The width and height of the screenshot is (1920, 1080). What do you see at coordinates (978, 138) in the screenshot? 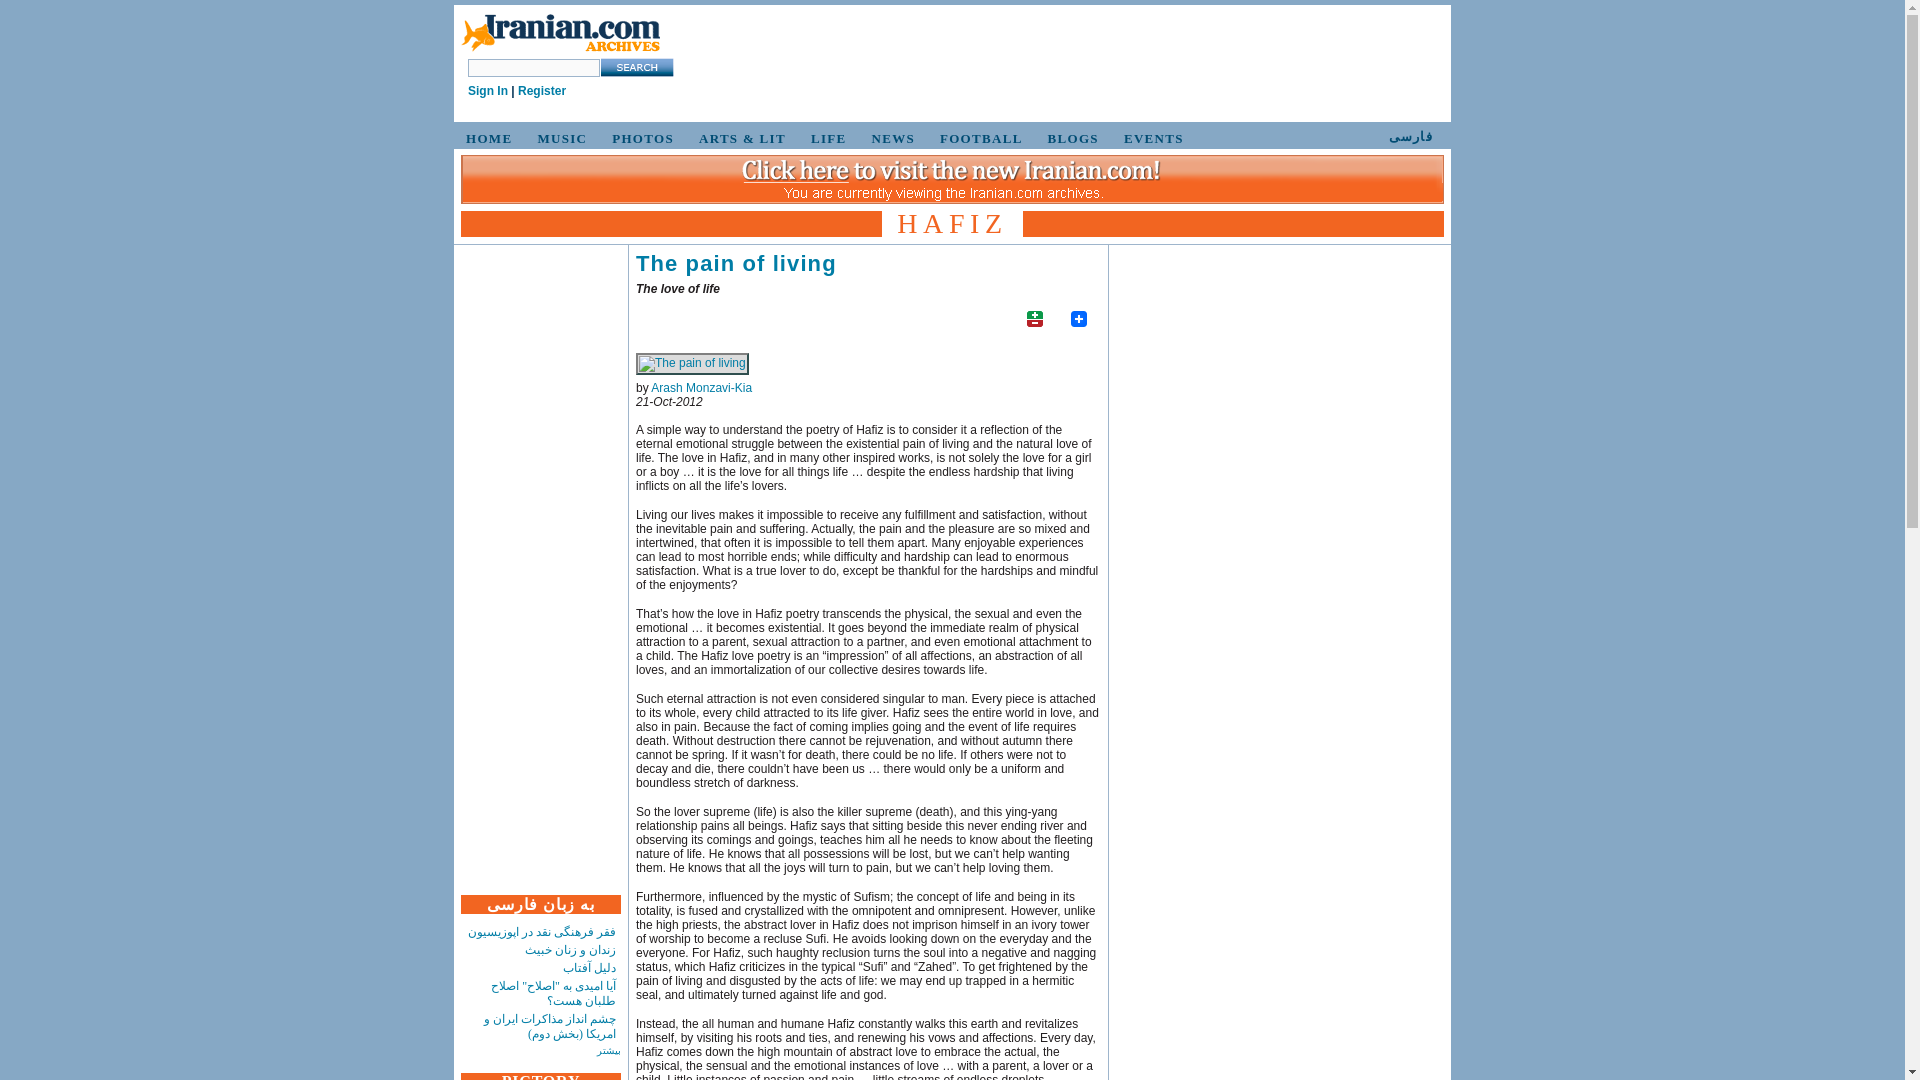
I see `FOOTBALL` at bounding box center [978, 138].